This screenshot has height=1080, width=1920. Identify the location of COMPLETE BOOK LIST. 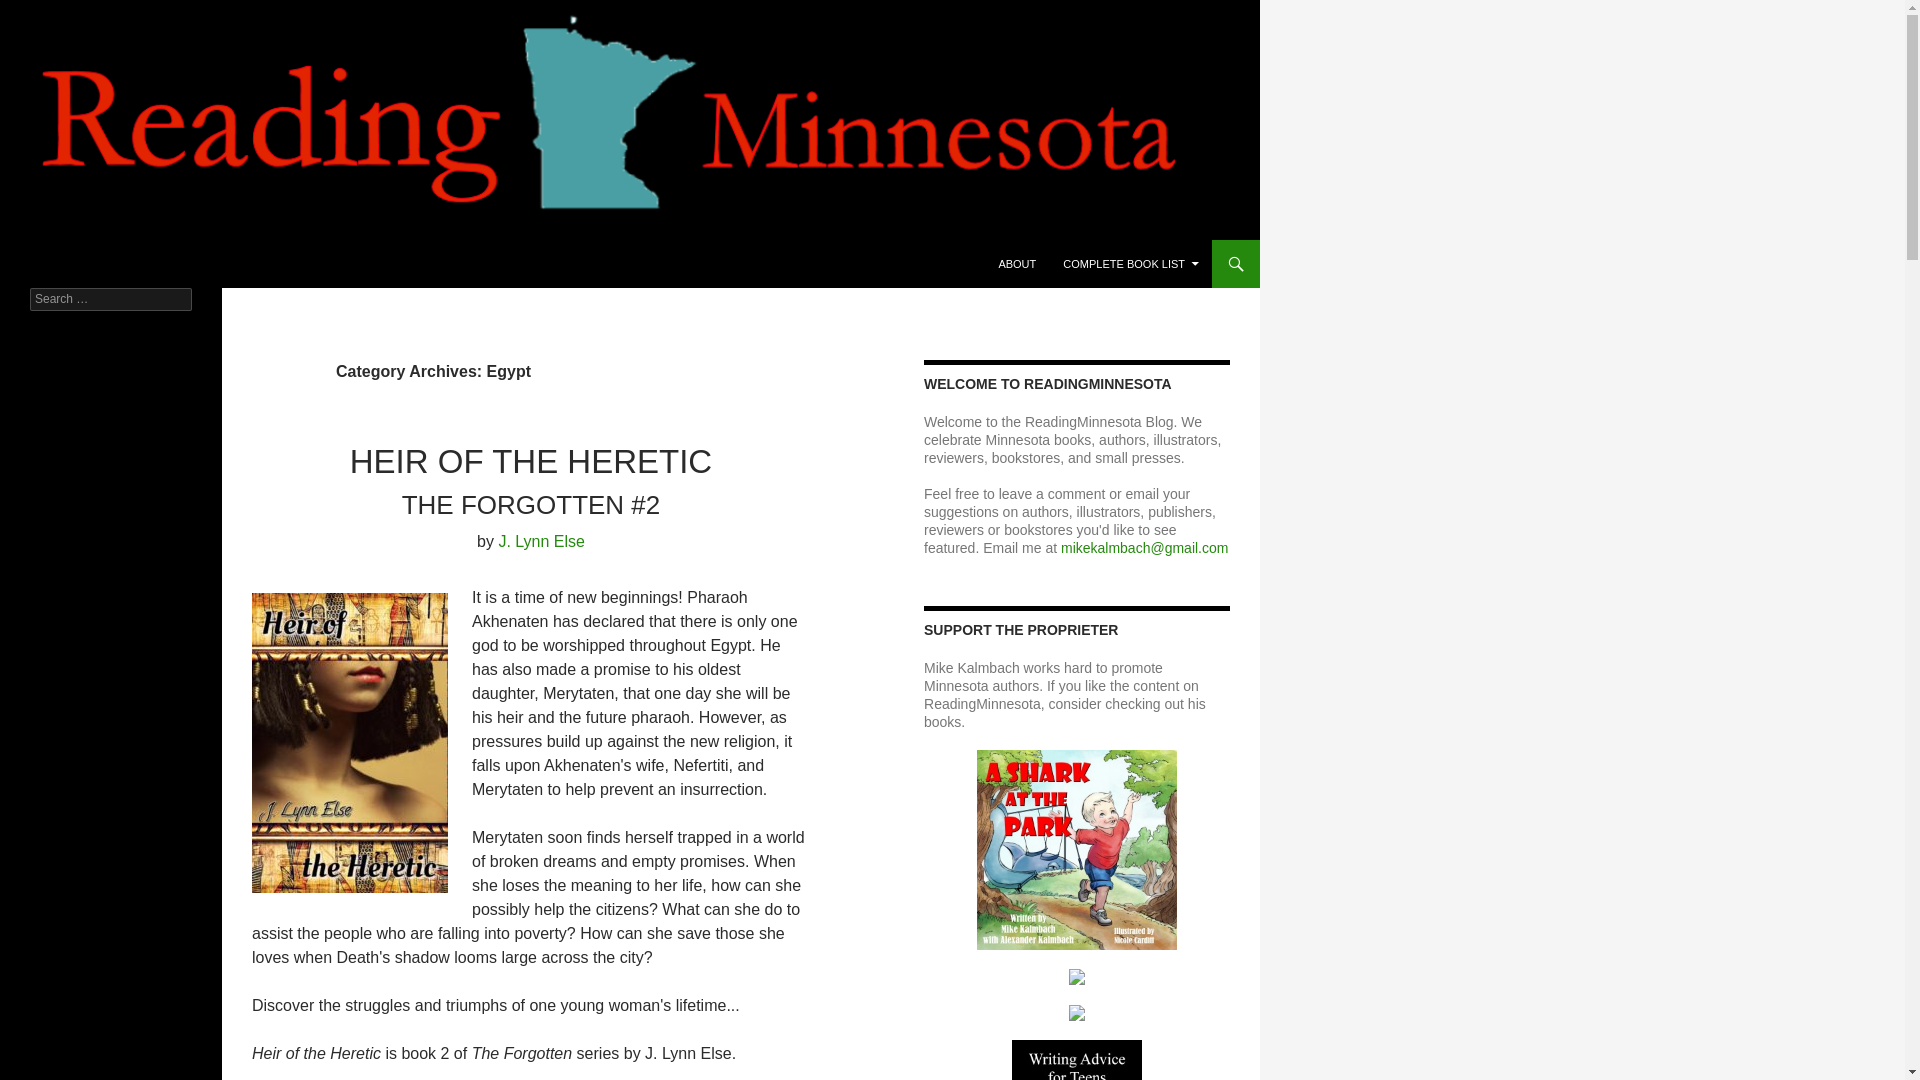
(1130, 264).